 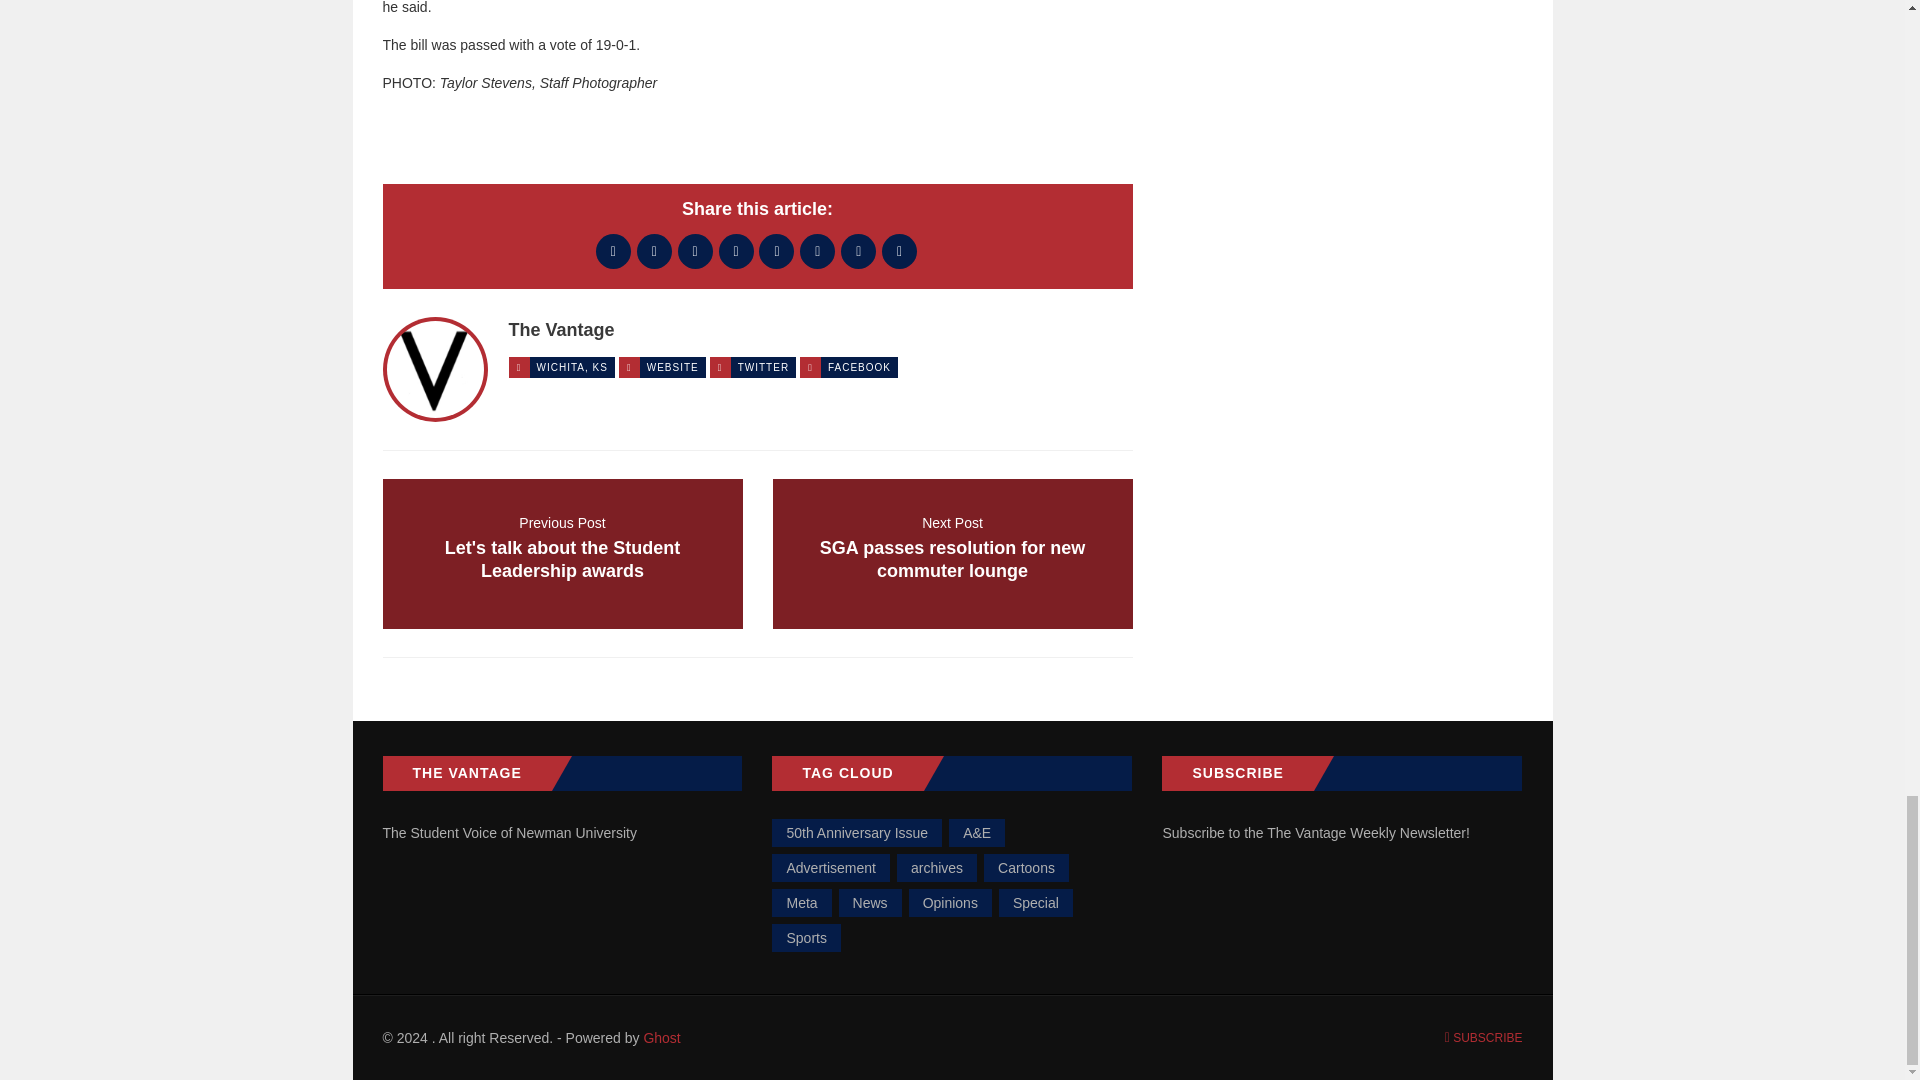 What do you see at coordinates (899, 251) in the screenshot?
I see `Linkedin` at bounding box center [899, 251].